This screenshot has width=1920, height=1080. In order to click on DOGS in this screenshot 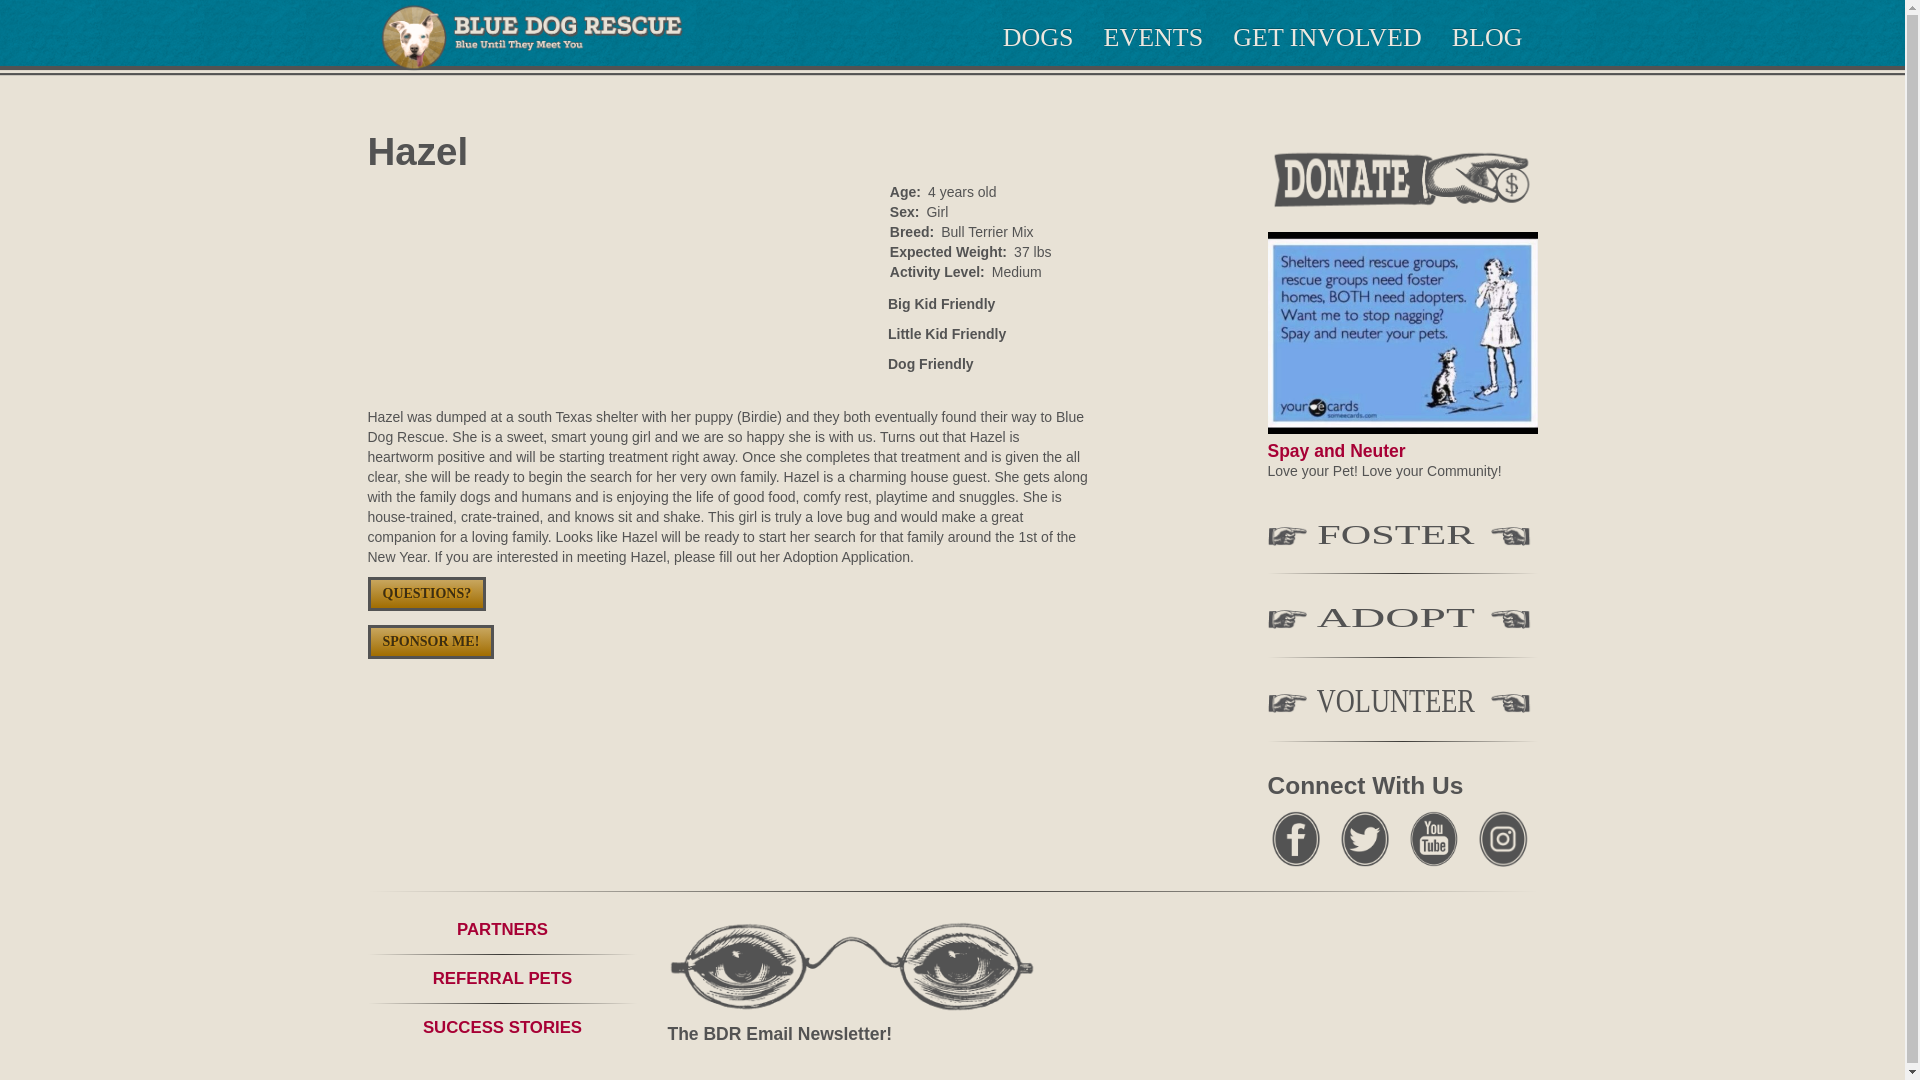, I will do `click(1038, 38)`.